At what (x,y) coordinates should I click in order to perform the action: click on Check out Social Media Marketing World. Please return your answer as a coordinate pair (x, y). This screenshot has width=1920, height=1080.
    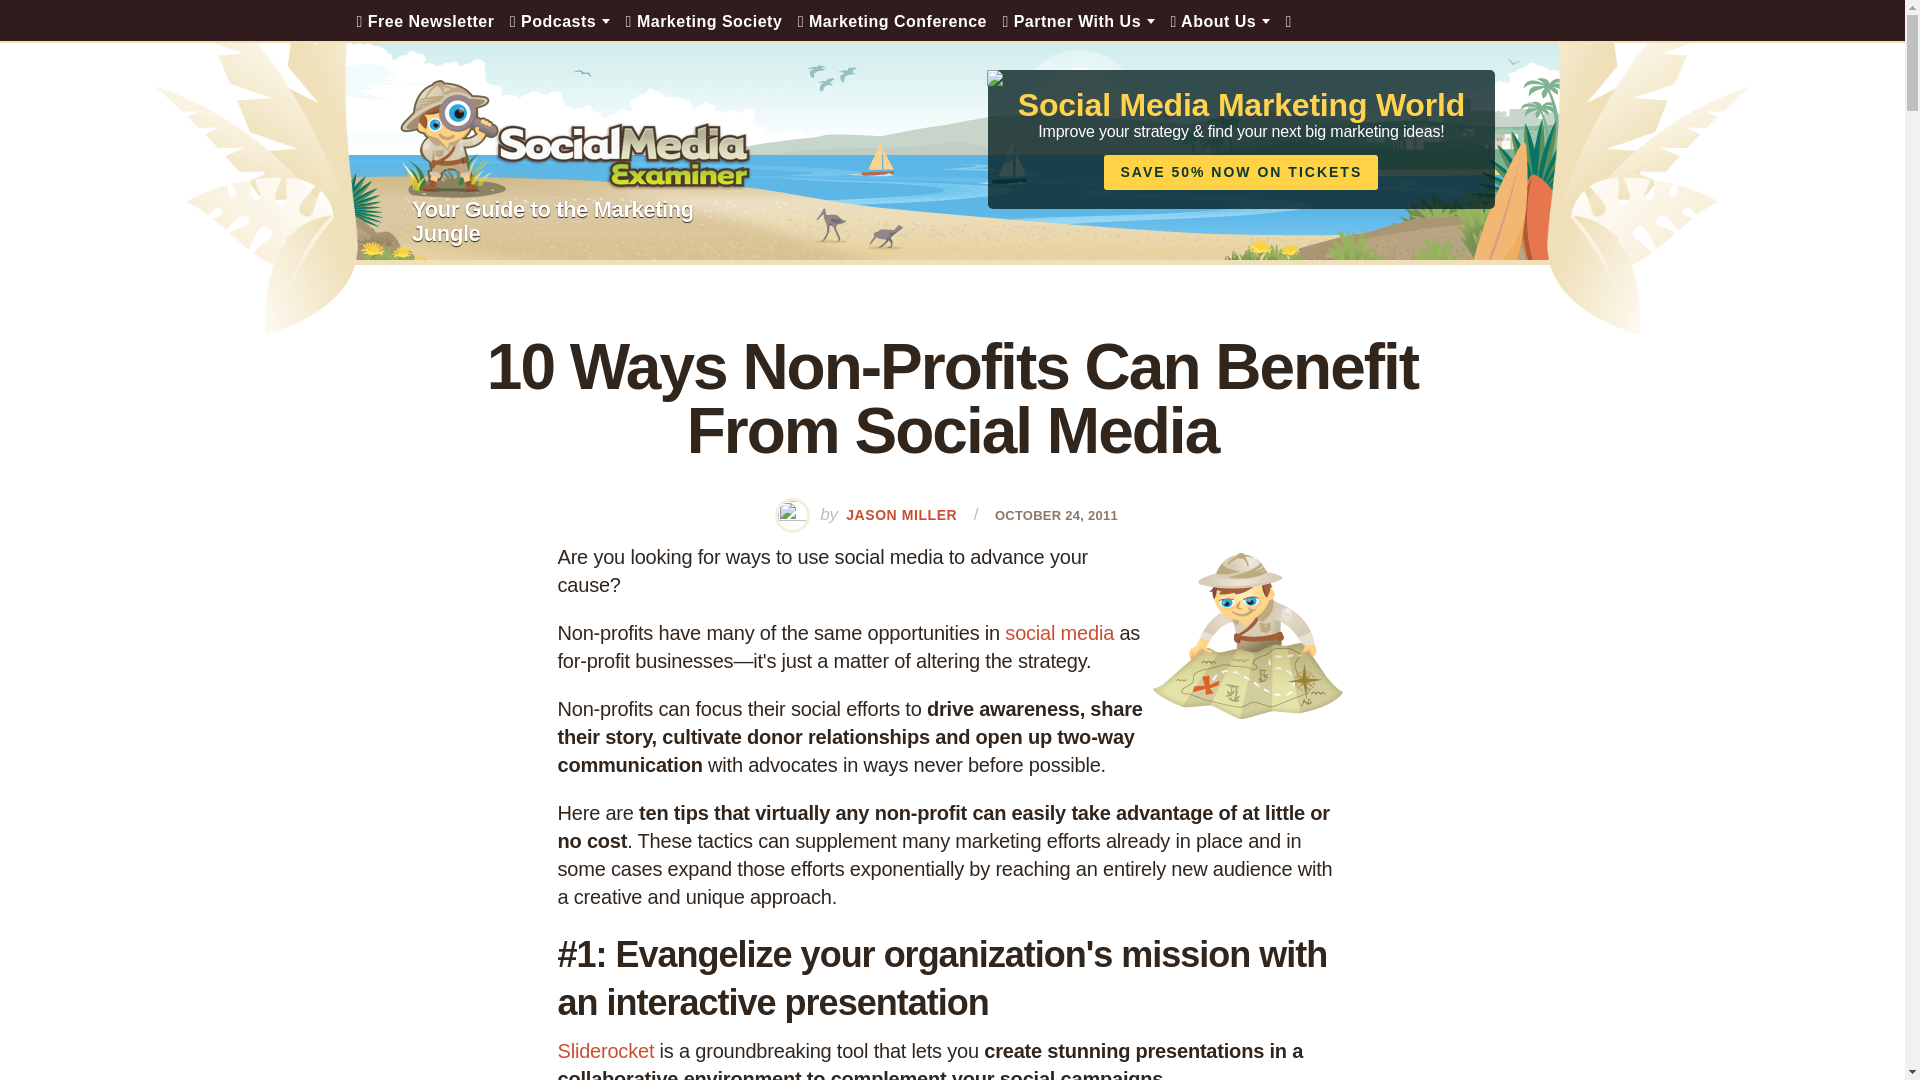
    Looking at the image, I should click on (892, 20).